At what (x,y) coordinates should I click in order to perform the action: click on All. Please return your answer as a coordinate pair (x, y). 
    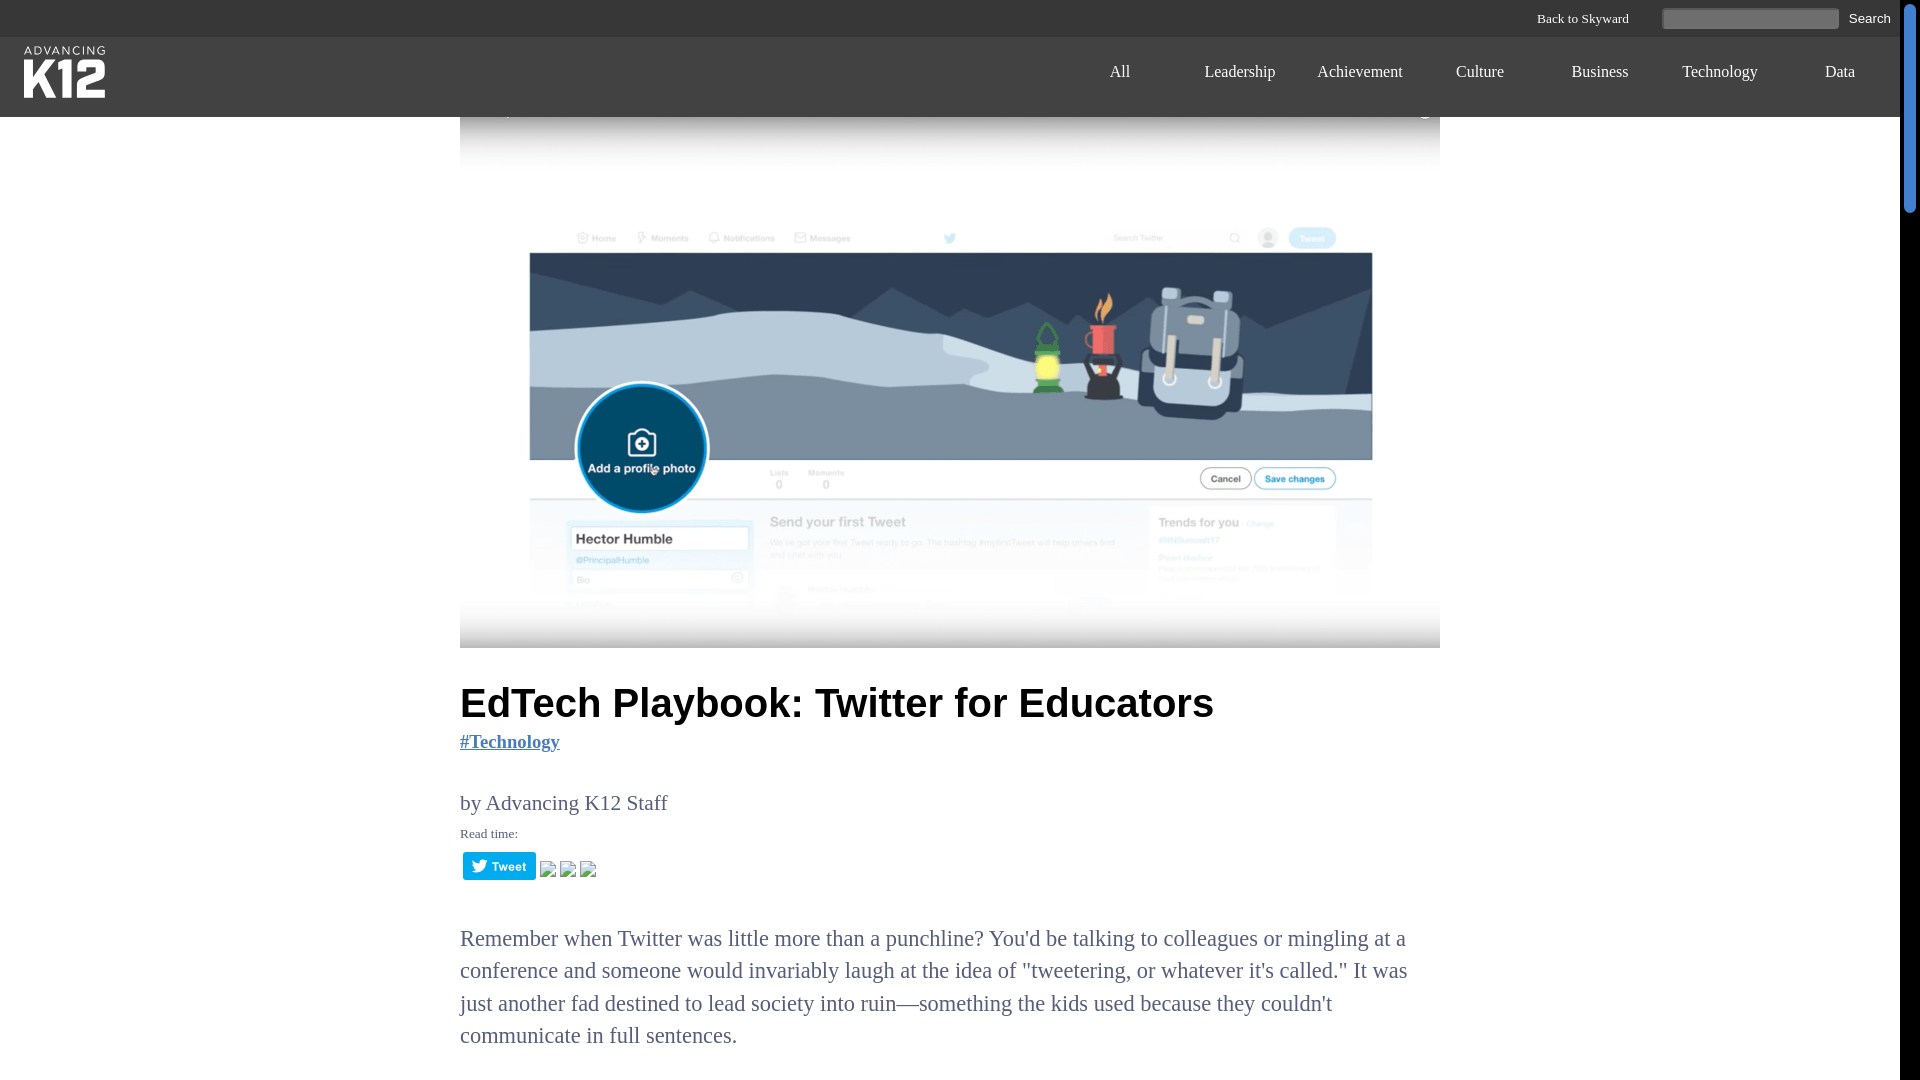
    Looking at the image, I should click on (1120, 76).